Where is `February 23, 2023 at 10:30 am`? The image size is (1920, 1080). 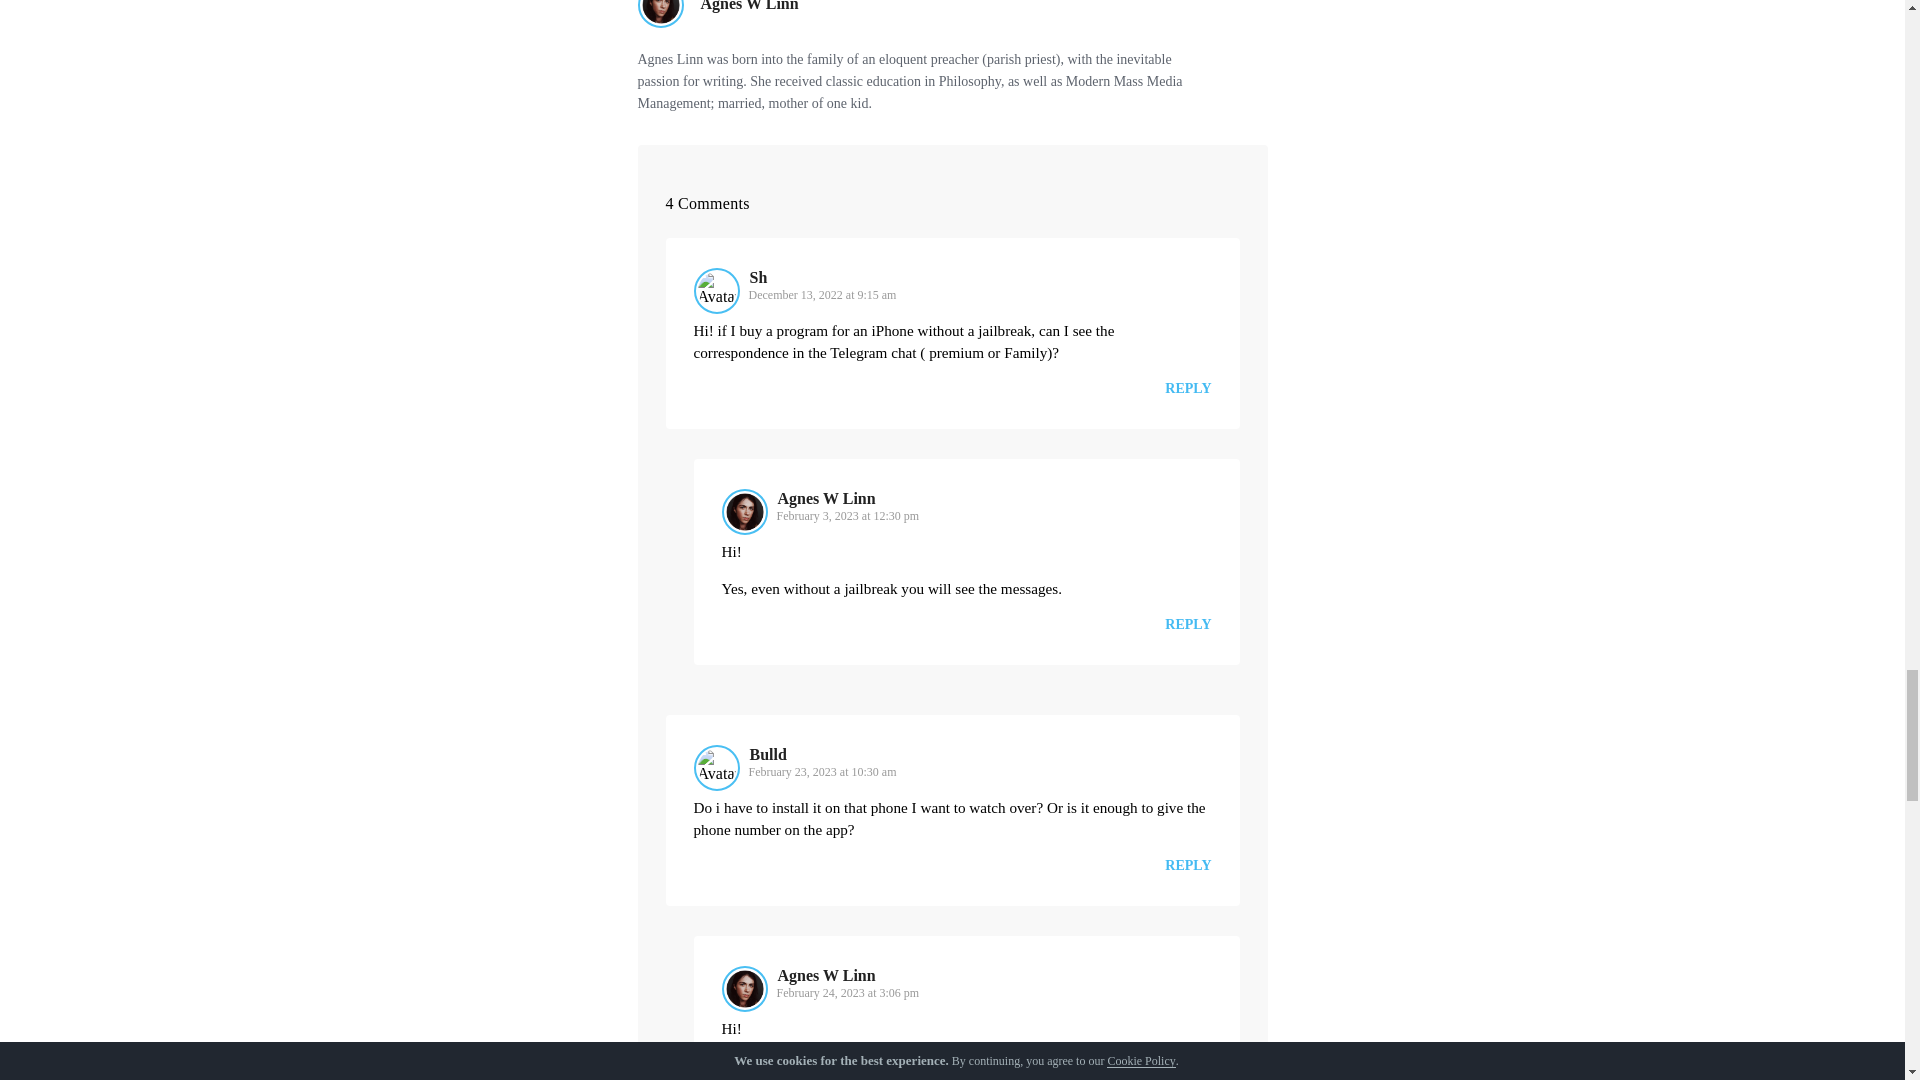
February 23, 2023 at 10:30 am is located at coordinates (822, 771).